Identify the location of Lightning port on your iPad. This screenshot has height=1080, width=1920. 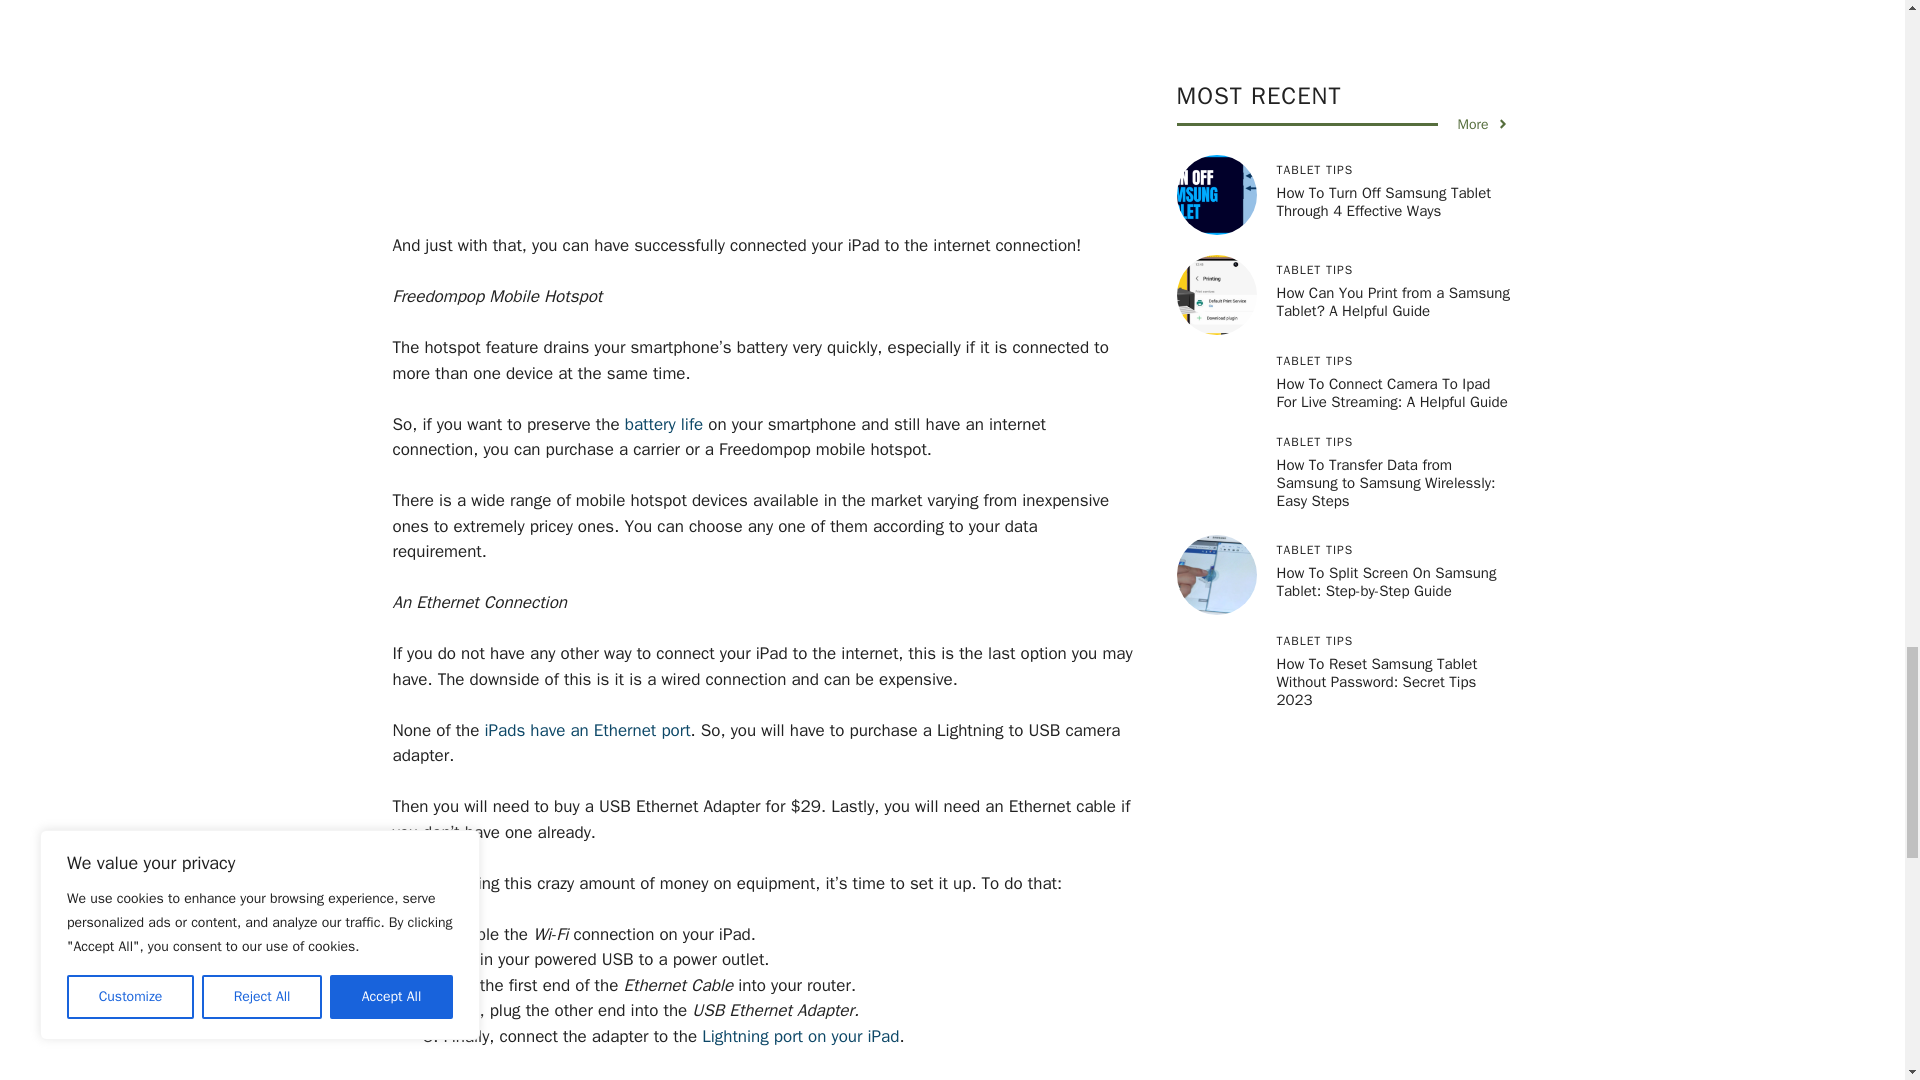
(800, 1036).